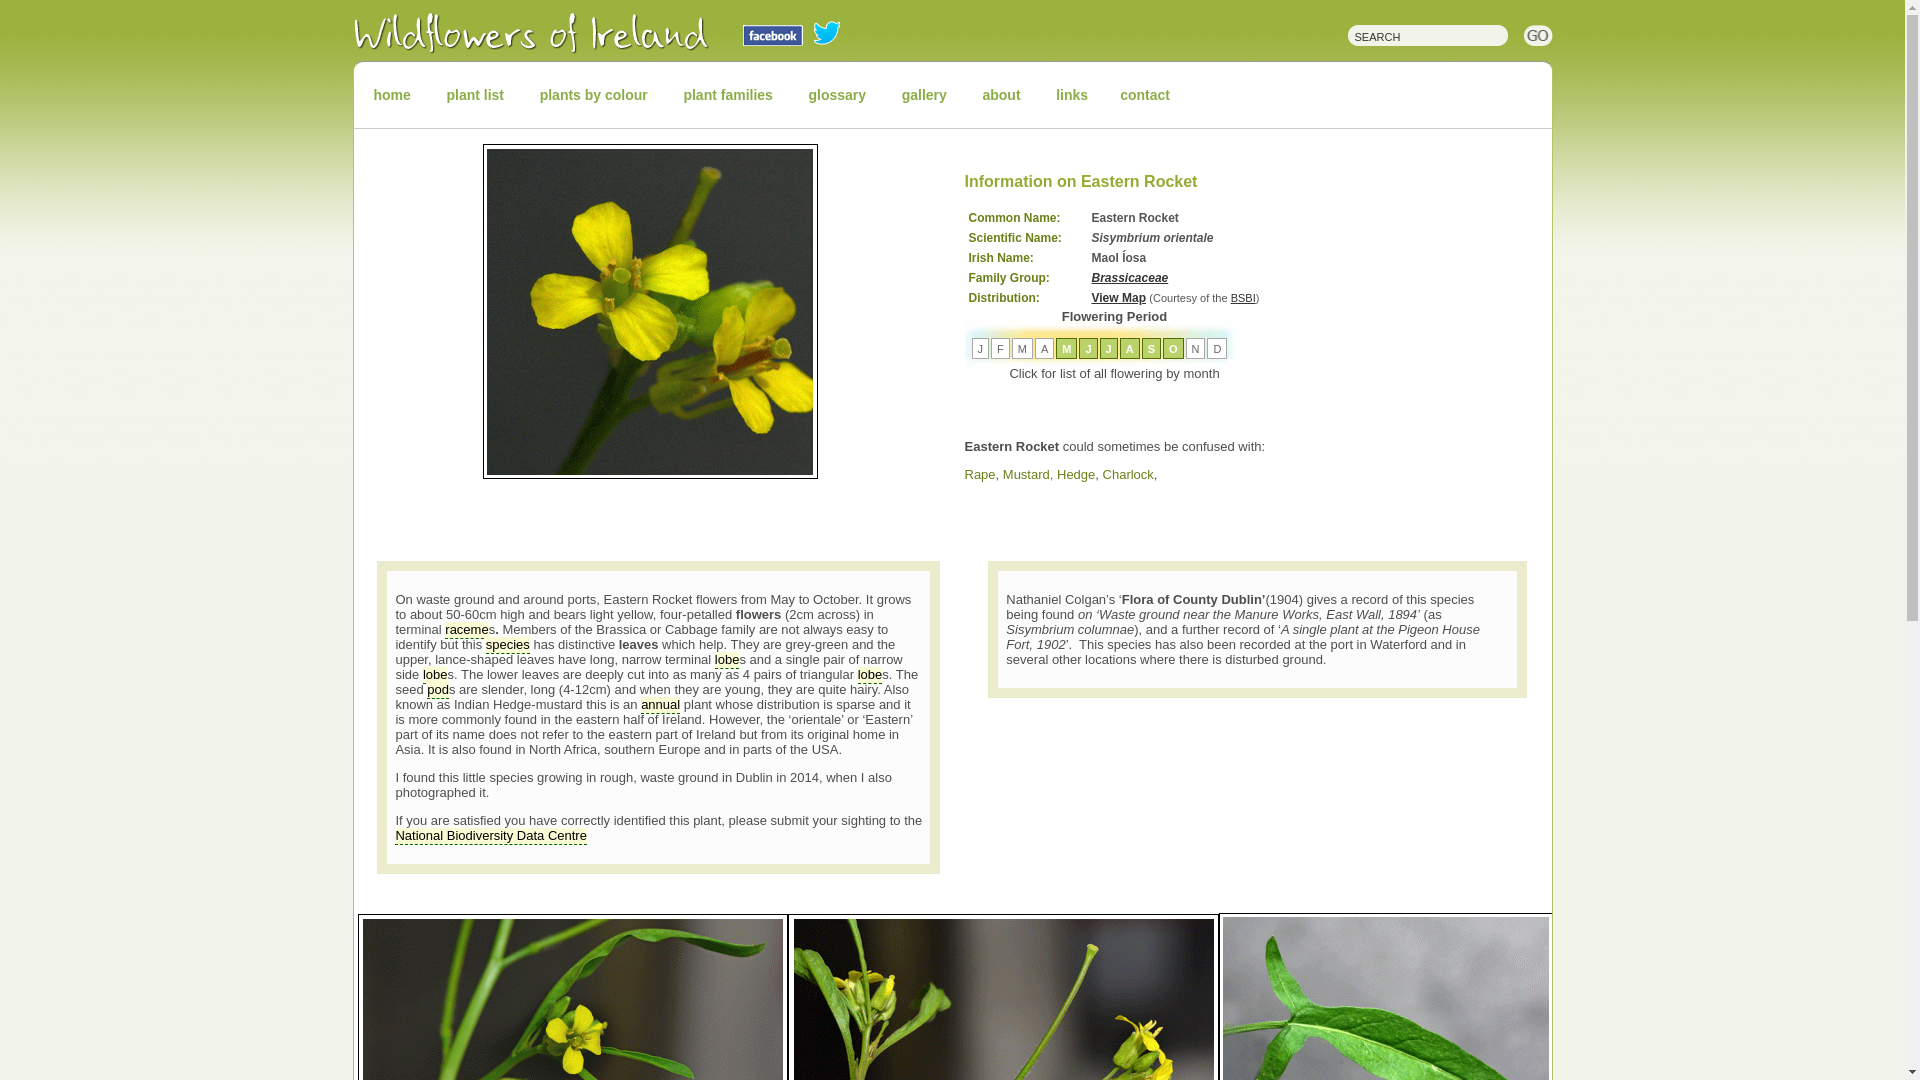 This screenshot has width=1920, height=1080. I want to click on plant families, so click(726, 94).